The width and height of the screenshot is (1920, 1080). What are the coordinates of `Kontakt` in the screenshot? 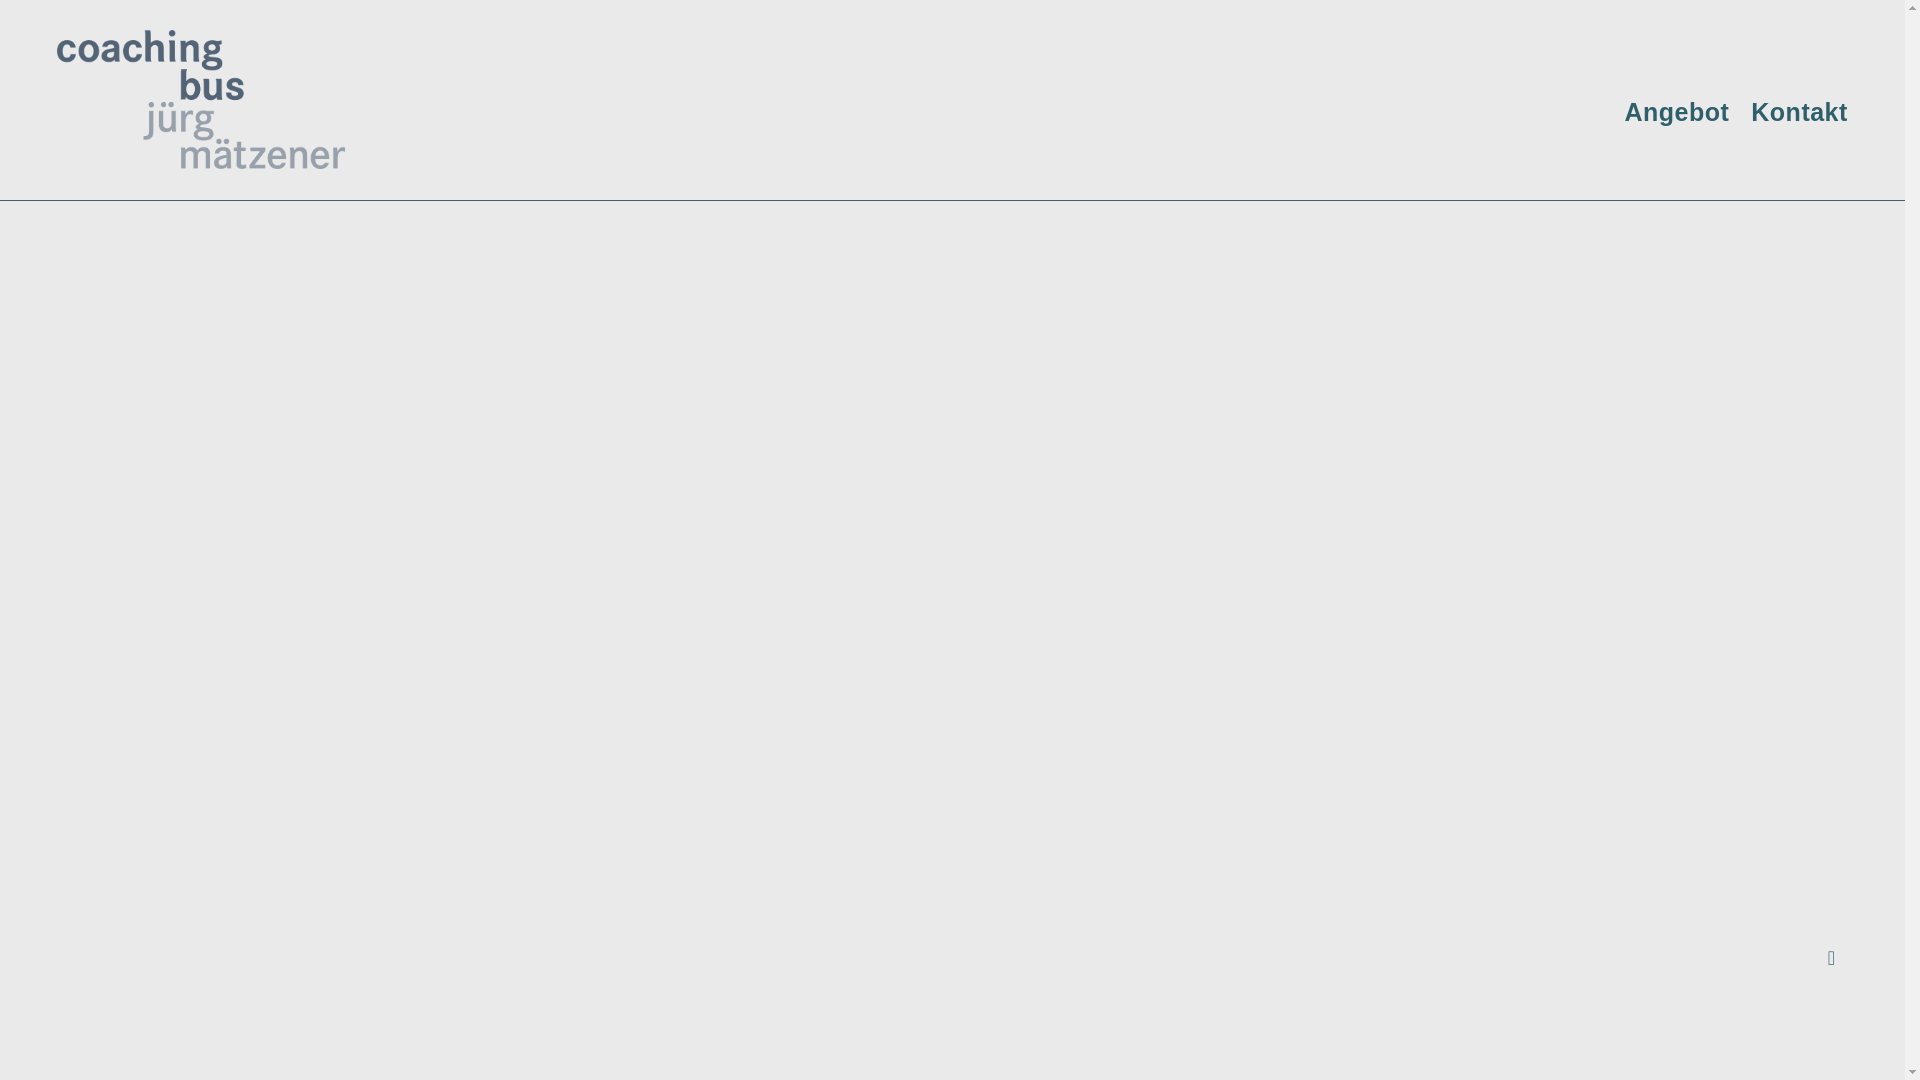 It's located at (1800, 112).